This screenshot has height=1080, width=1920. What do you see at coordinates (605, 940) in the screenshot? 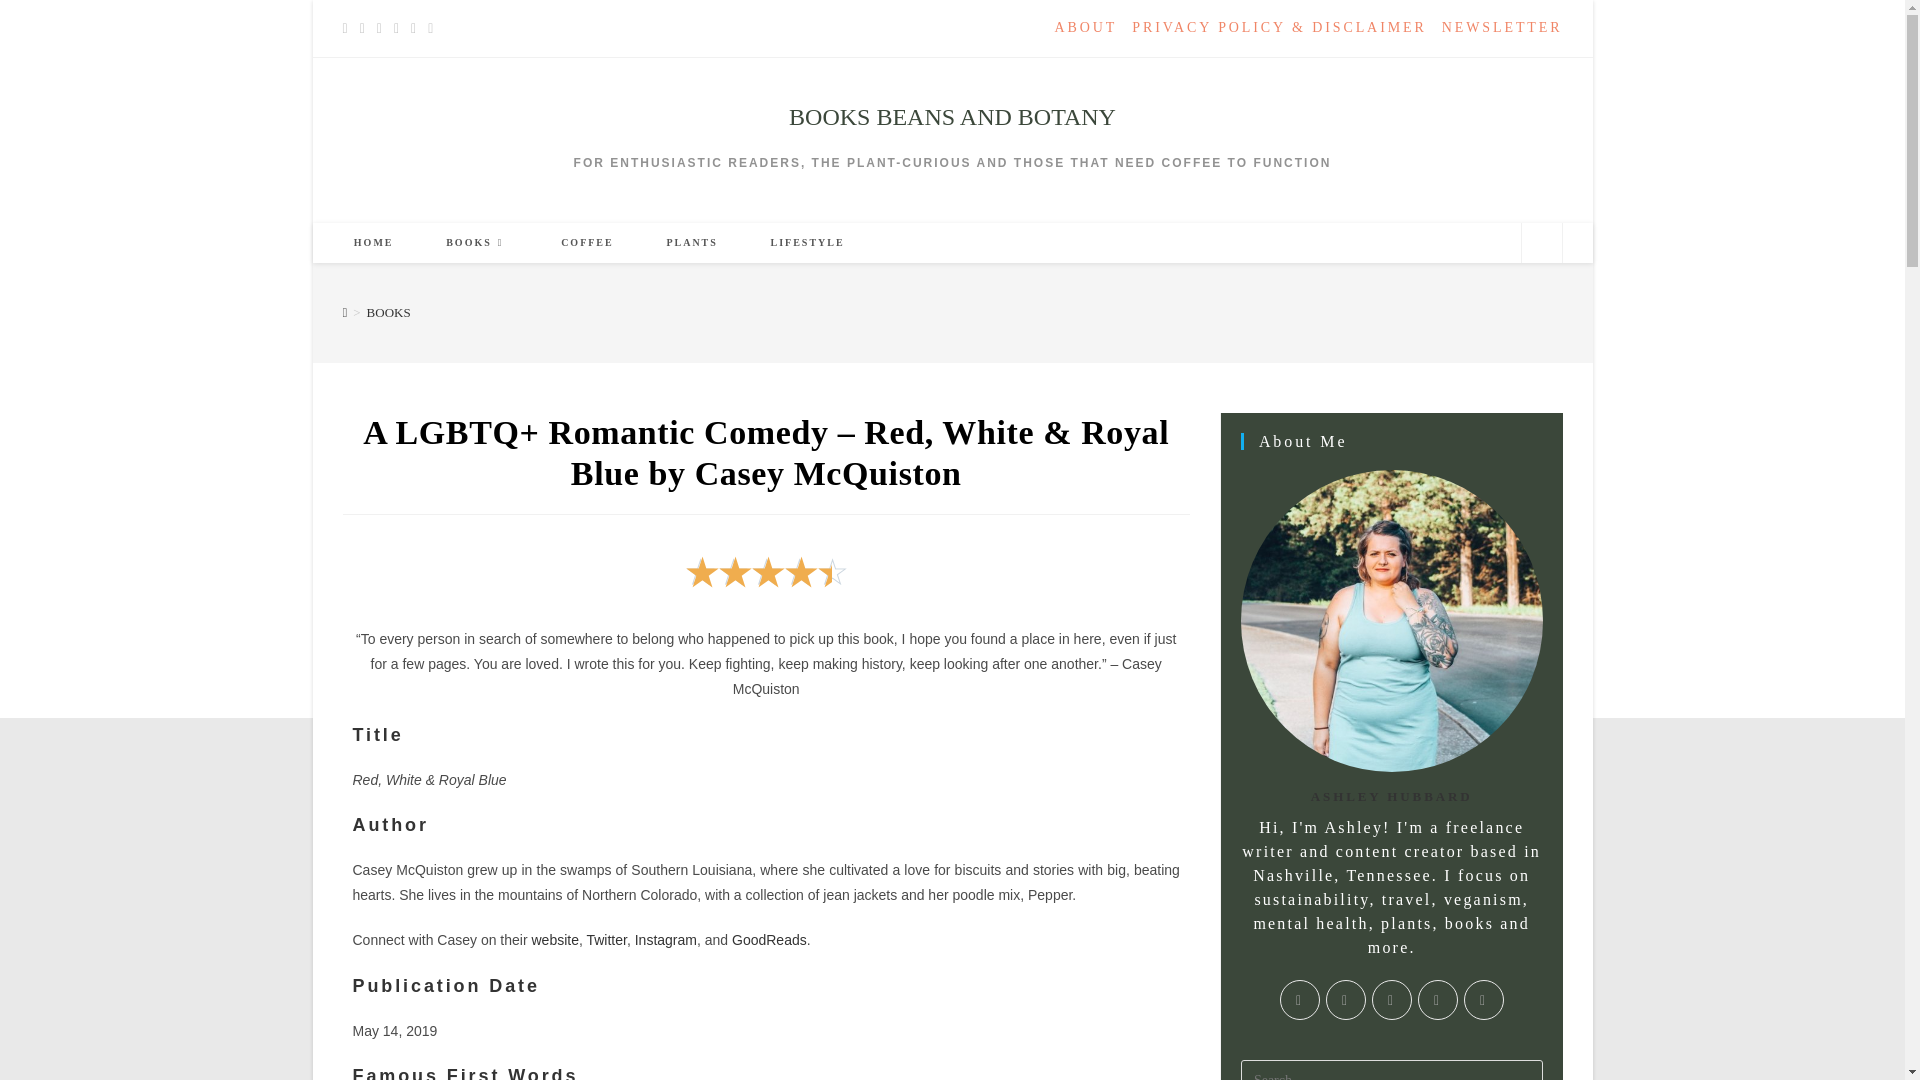
I see `Twitter` at bounding box center [605, 940].